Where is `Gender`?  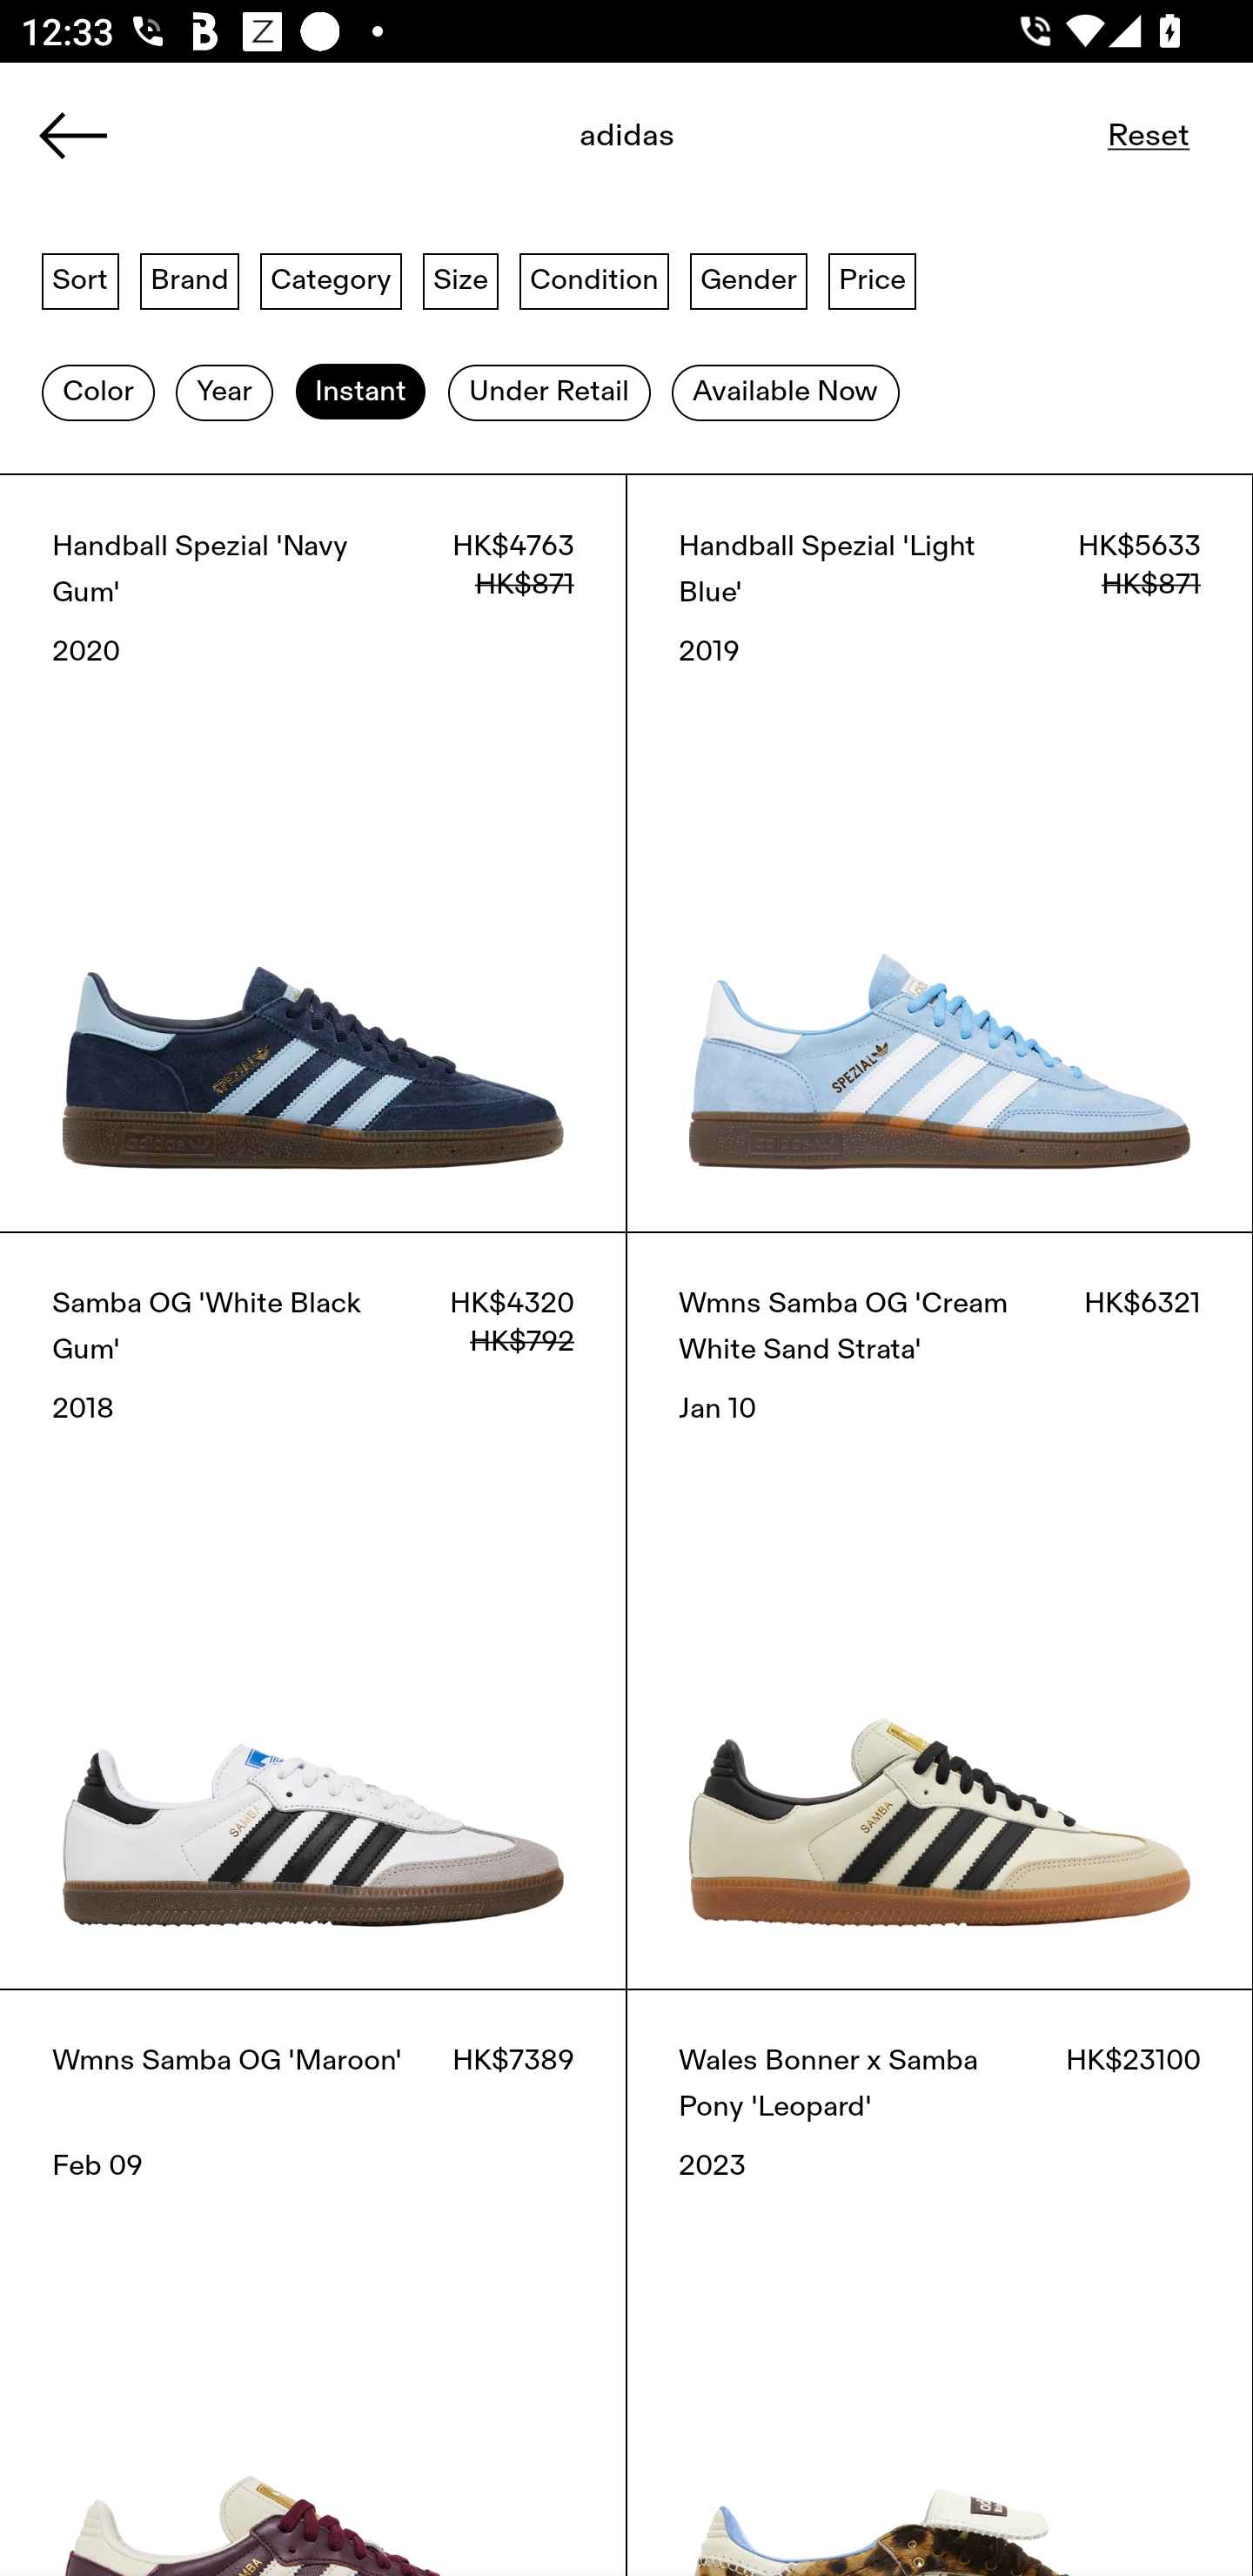
Gender is located at coordinates (748, 279).